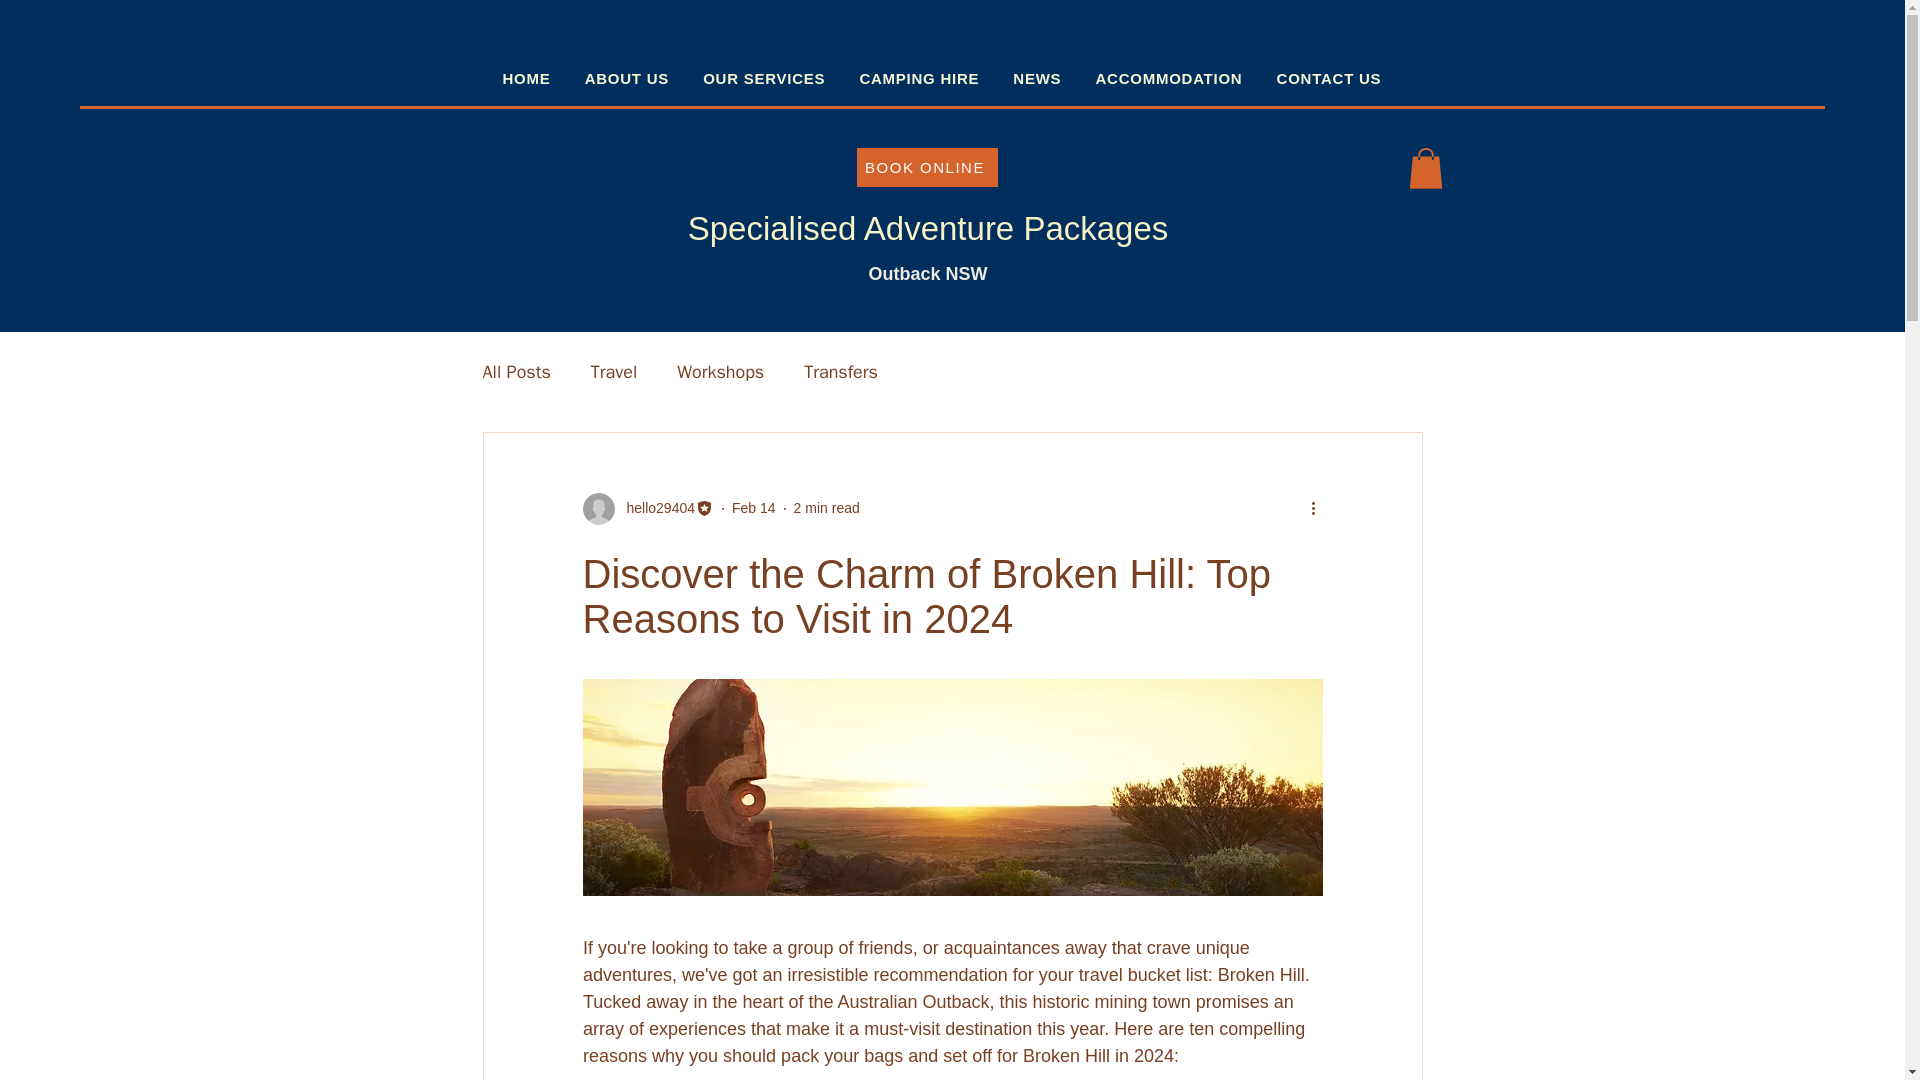 This screenshot has width=1920, height=1080. What do you see at coordinates (614, 372) in the screenshot?
I see `Travel` at bounding box center [614, 372].